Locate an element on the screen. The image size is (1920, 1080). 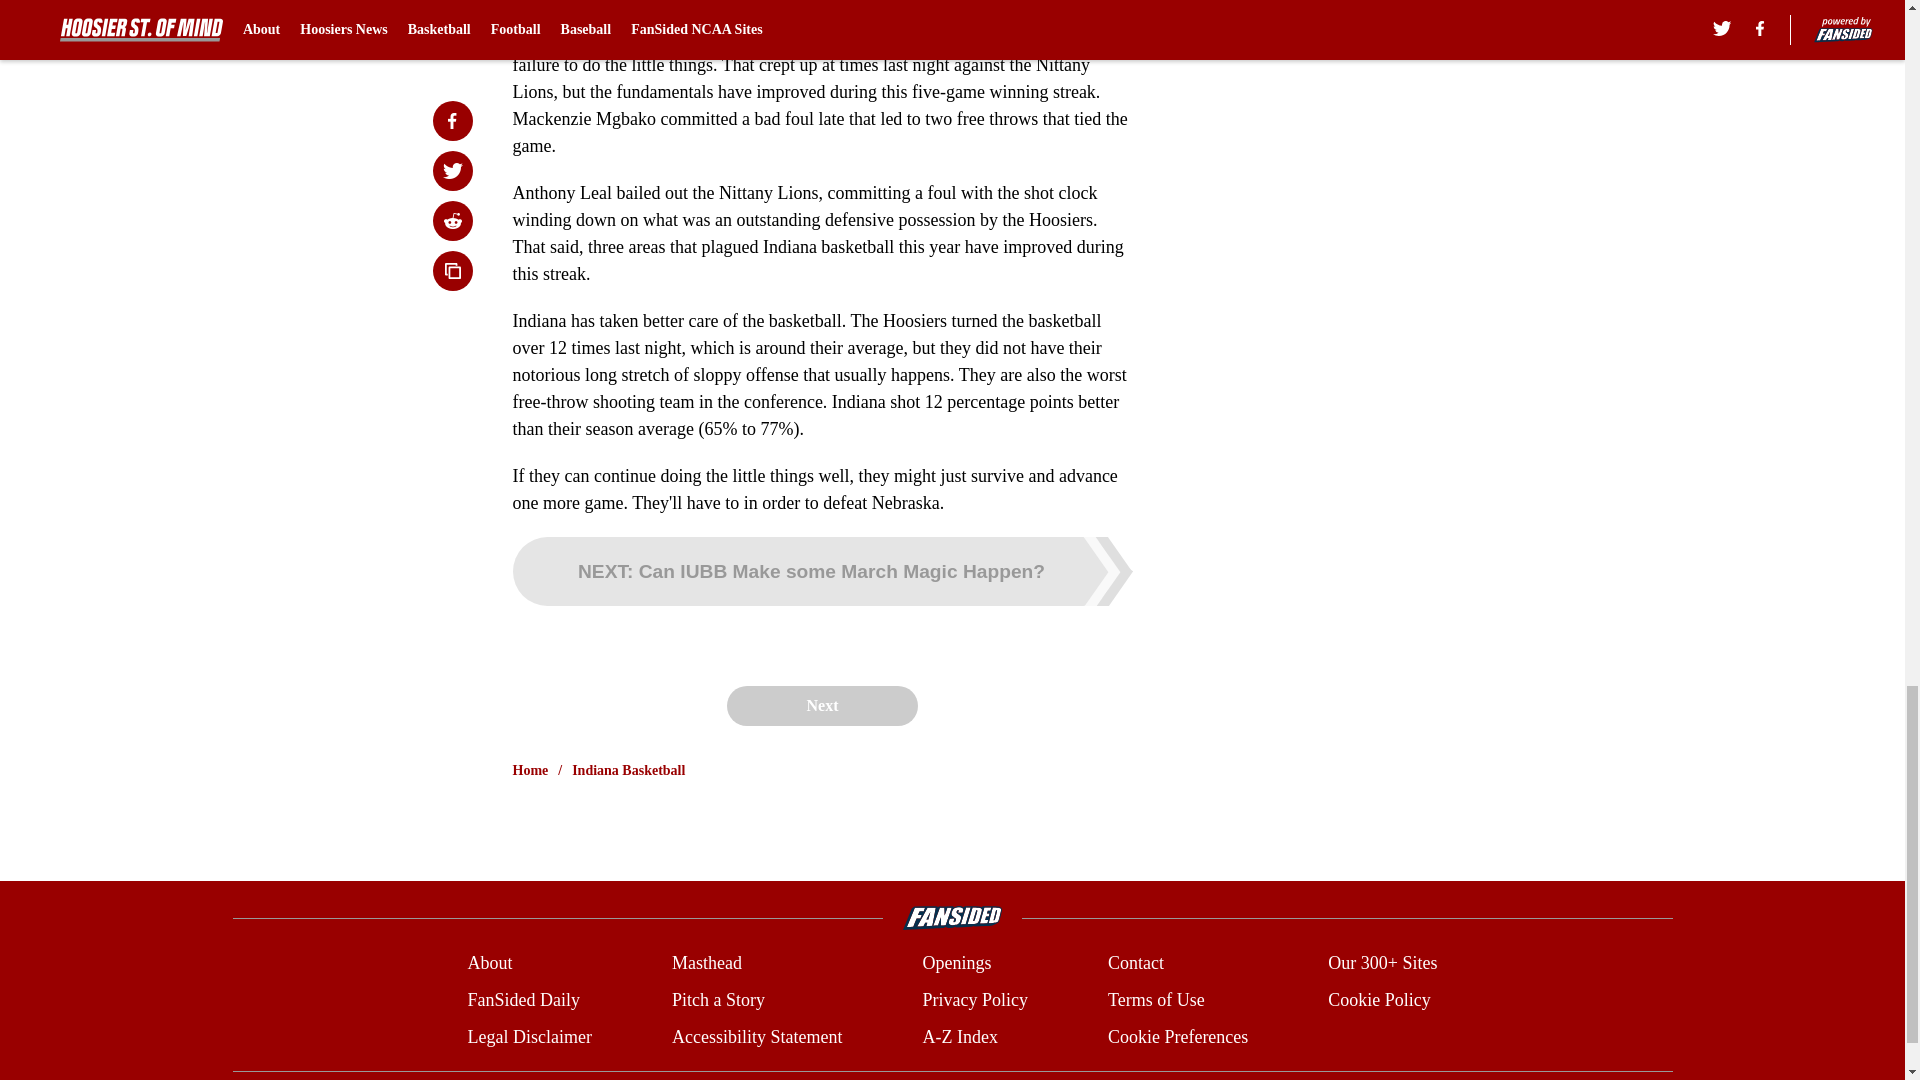
Openings is located at coordinates (956, 964).